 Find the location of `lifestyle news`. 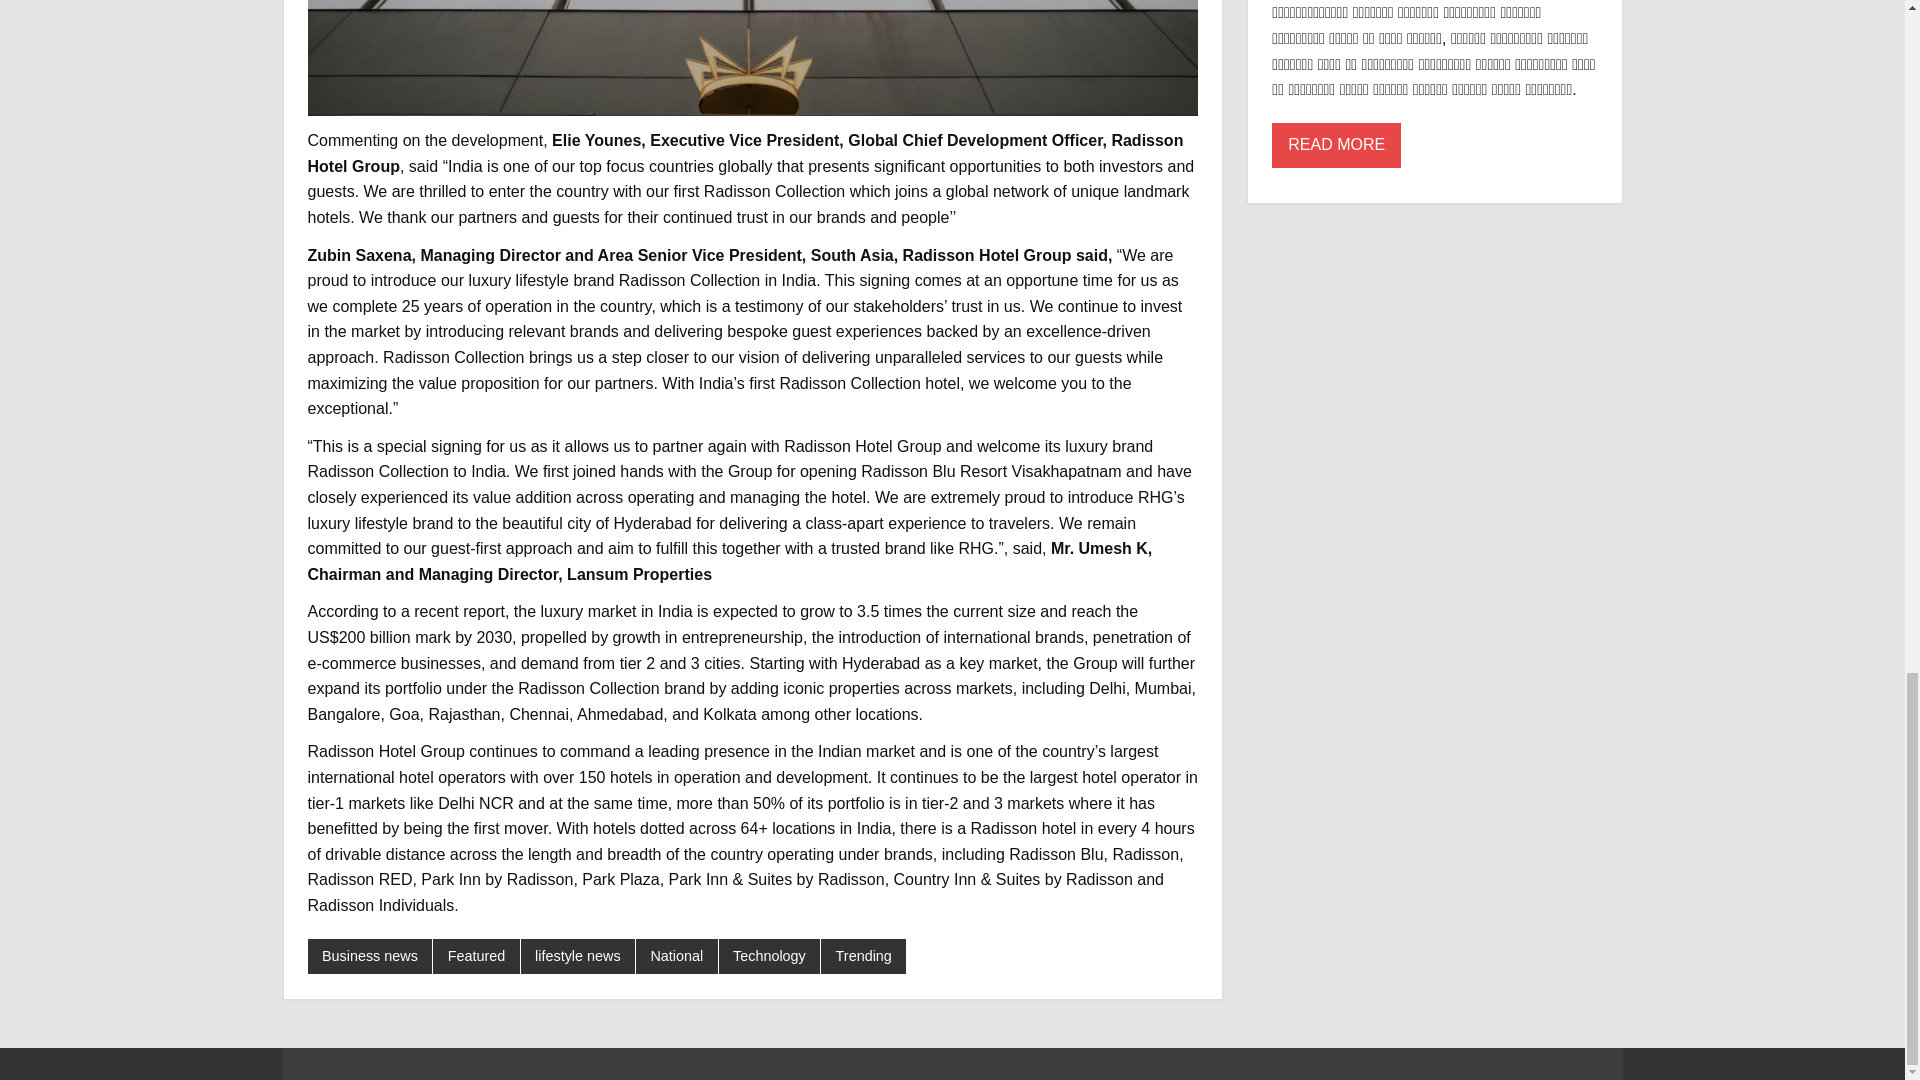

lifestyle news is located at coordinates (578, 956).